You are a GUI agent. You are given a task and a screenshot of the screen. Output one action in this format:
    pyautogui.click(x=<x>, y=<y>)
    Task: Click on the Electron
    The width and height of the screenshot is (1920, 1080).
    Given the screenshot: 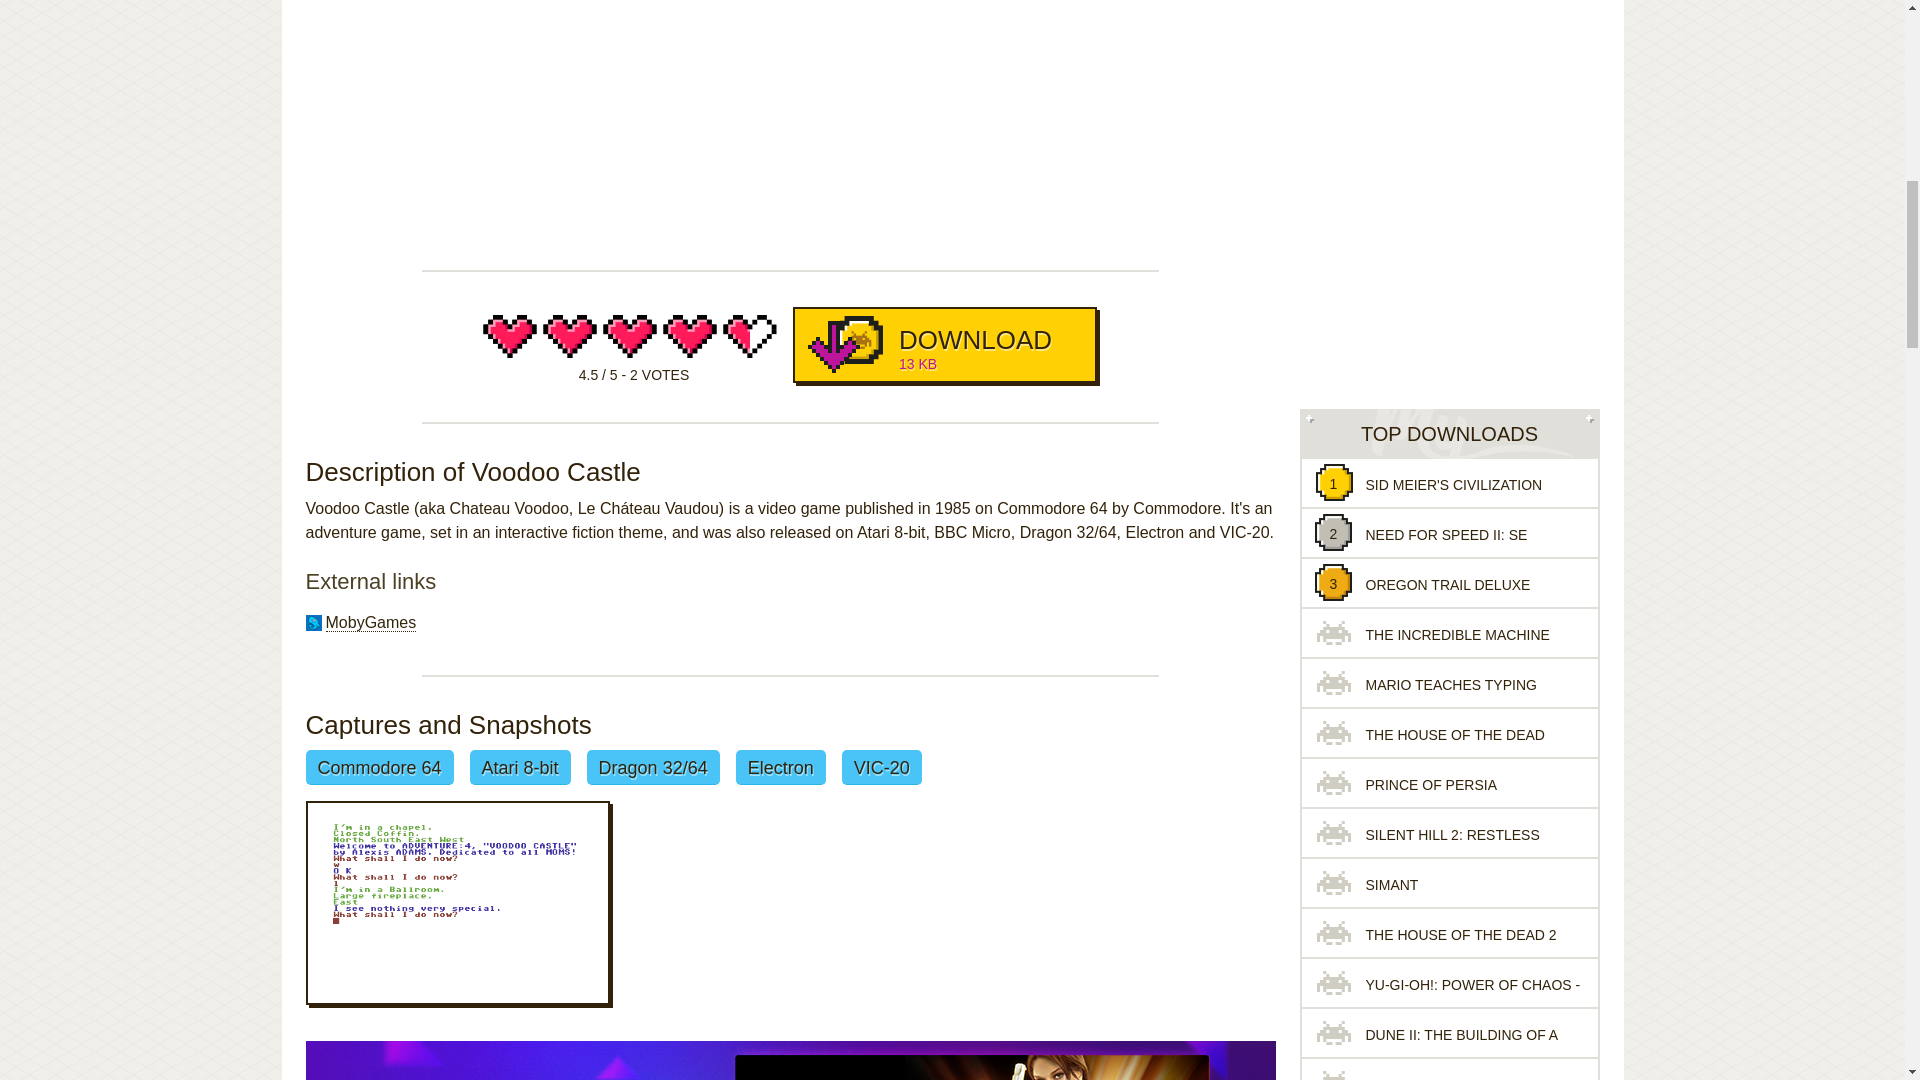 What is the action you would take?
    pyautogui.click(x=780, y=767)
    